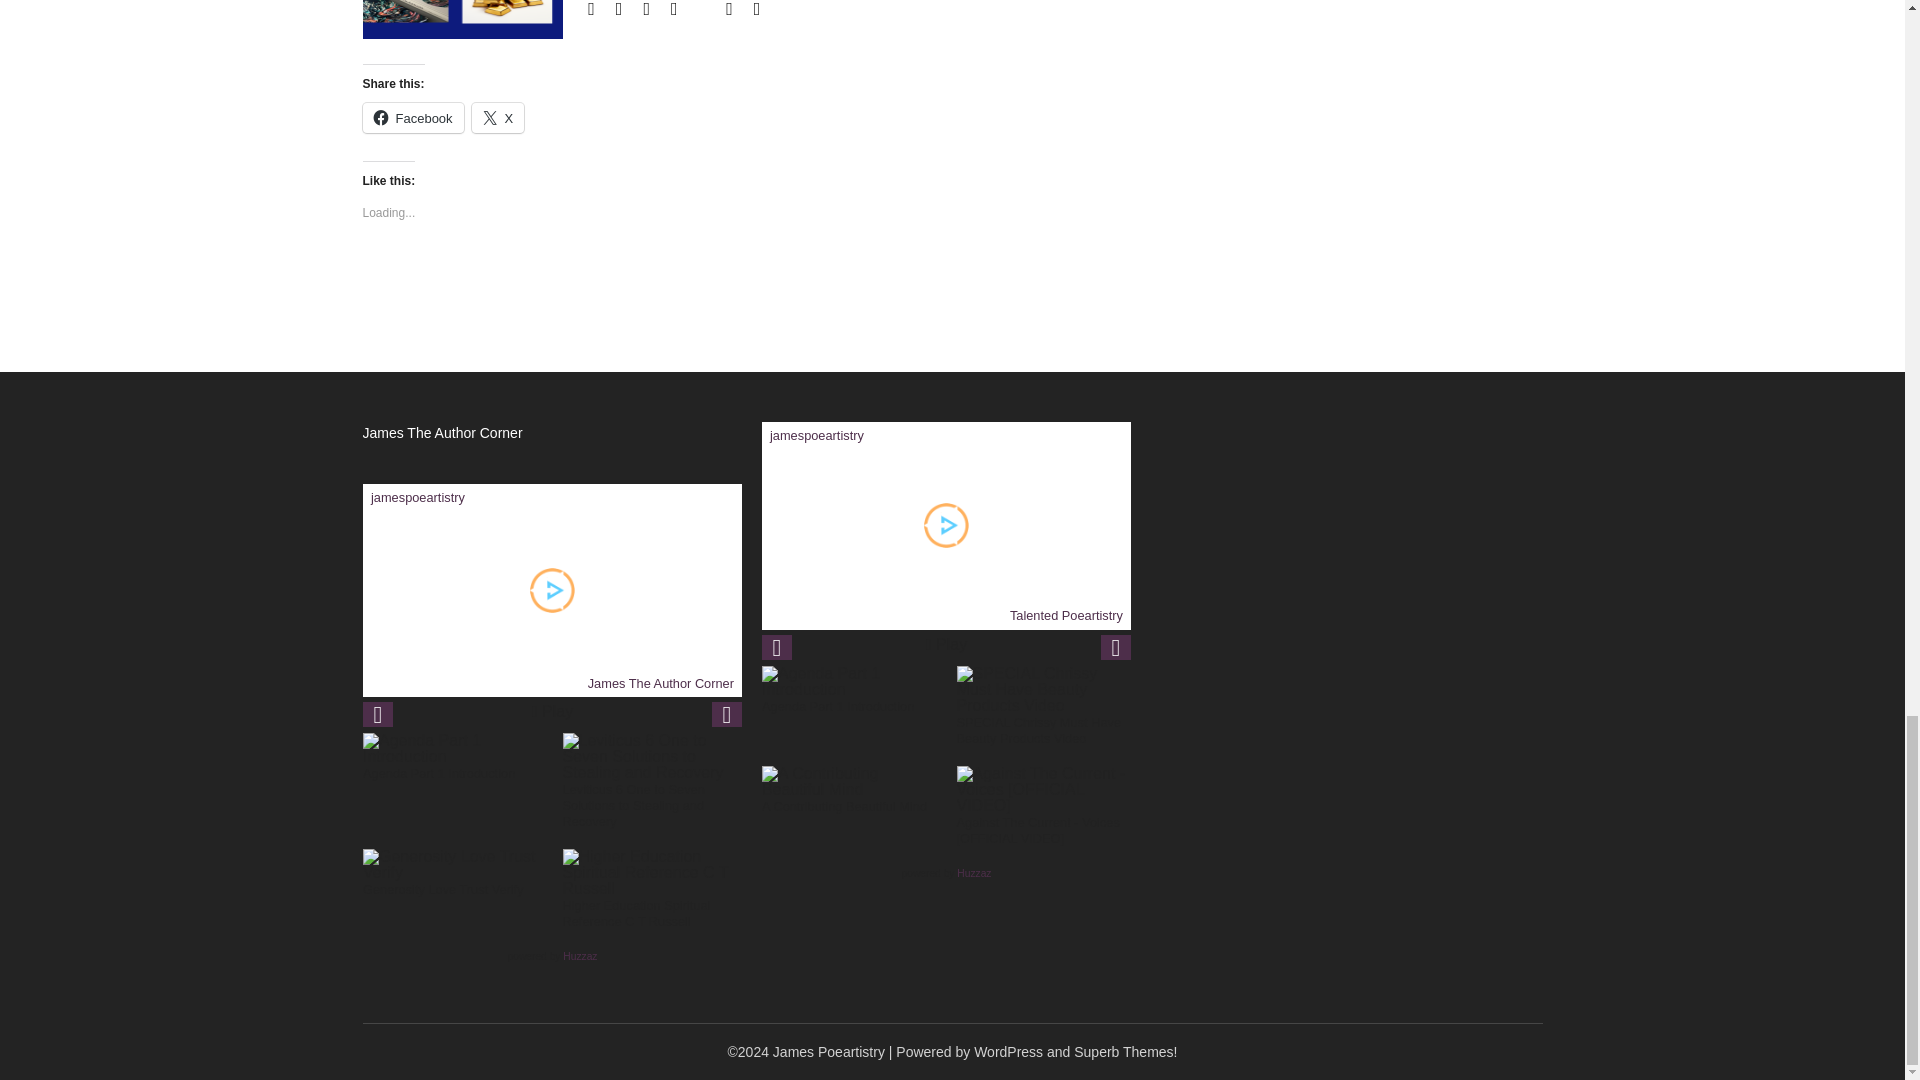 This screenshot has height=1080, width=1920. I want to click on Click to share on X, so click(498, 117).